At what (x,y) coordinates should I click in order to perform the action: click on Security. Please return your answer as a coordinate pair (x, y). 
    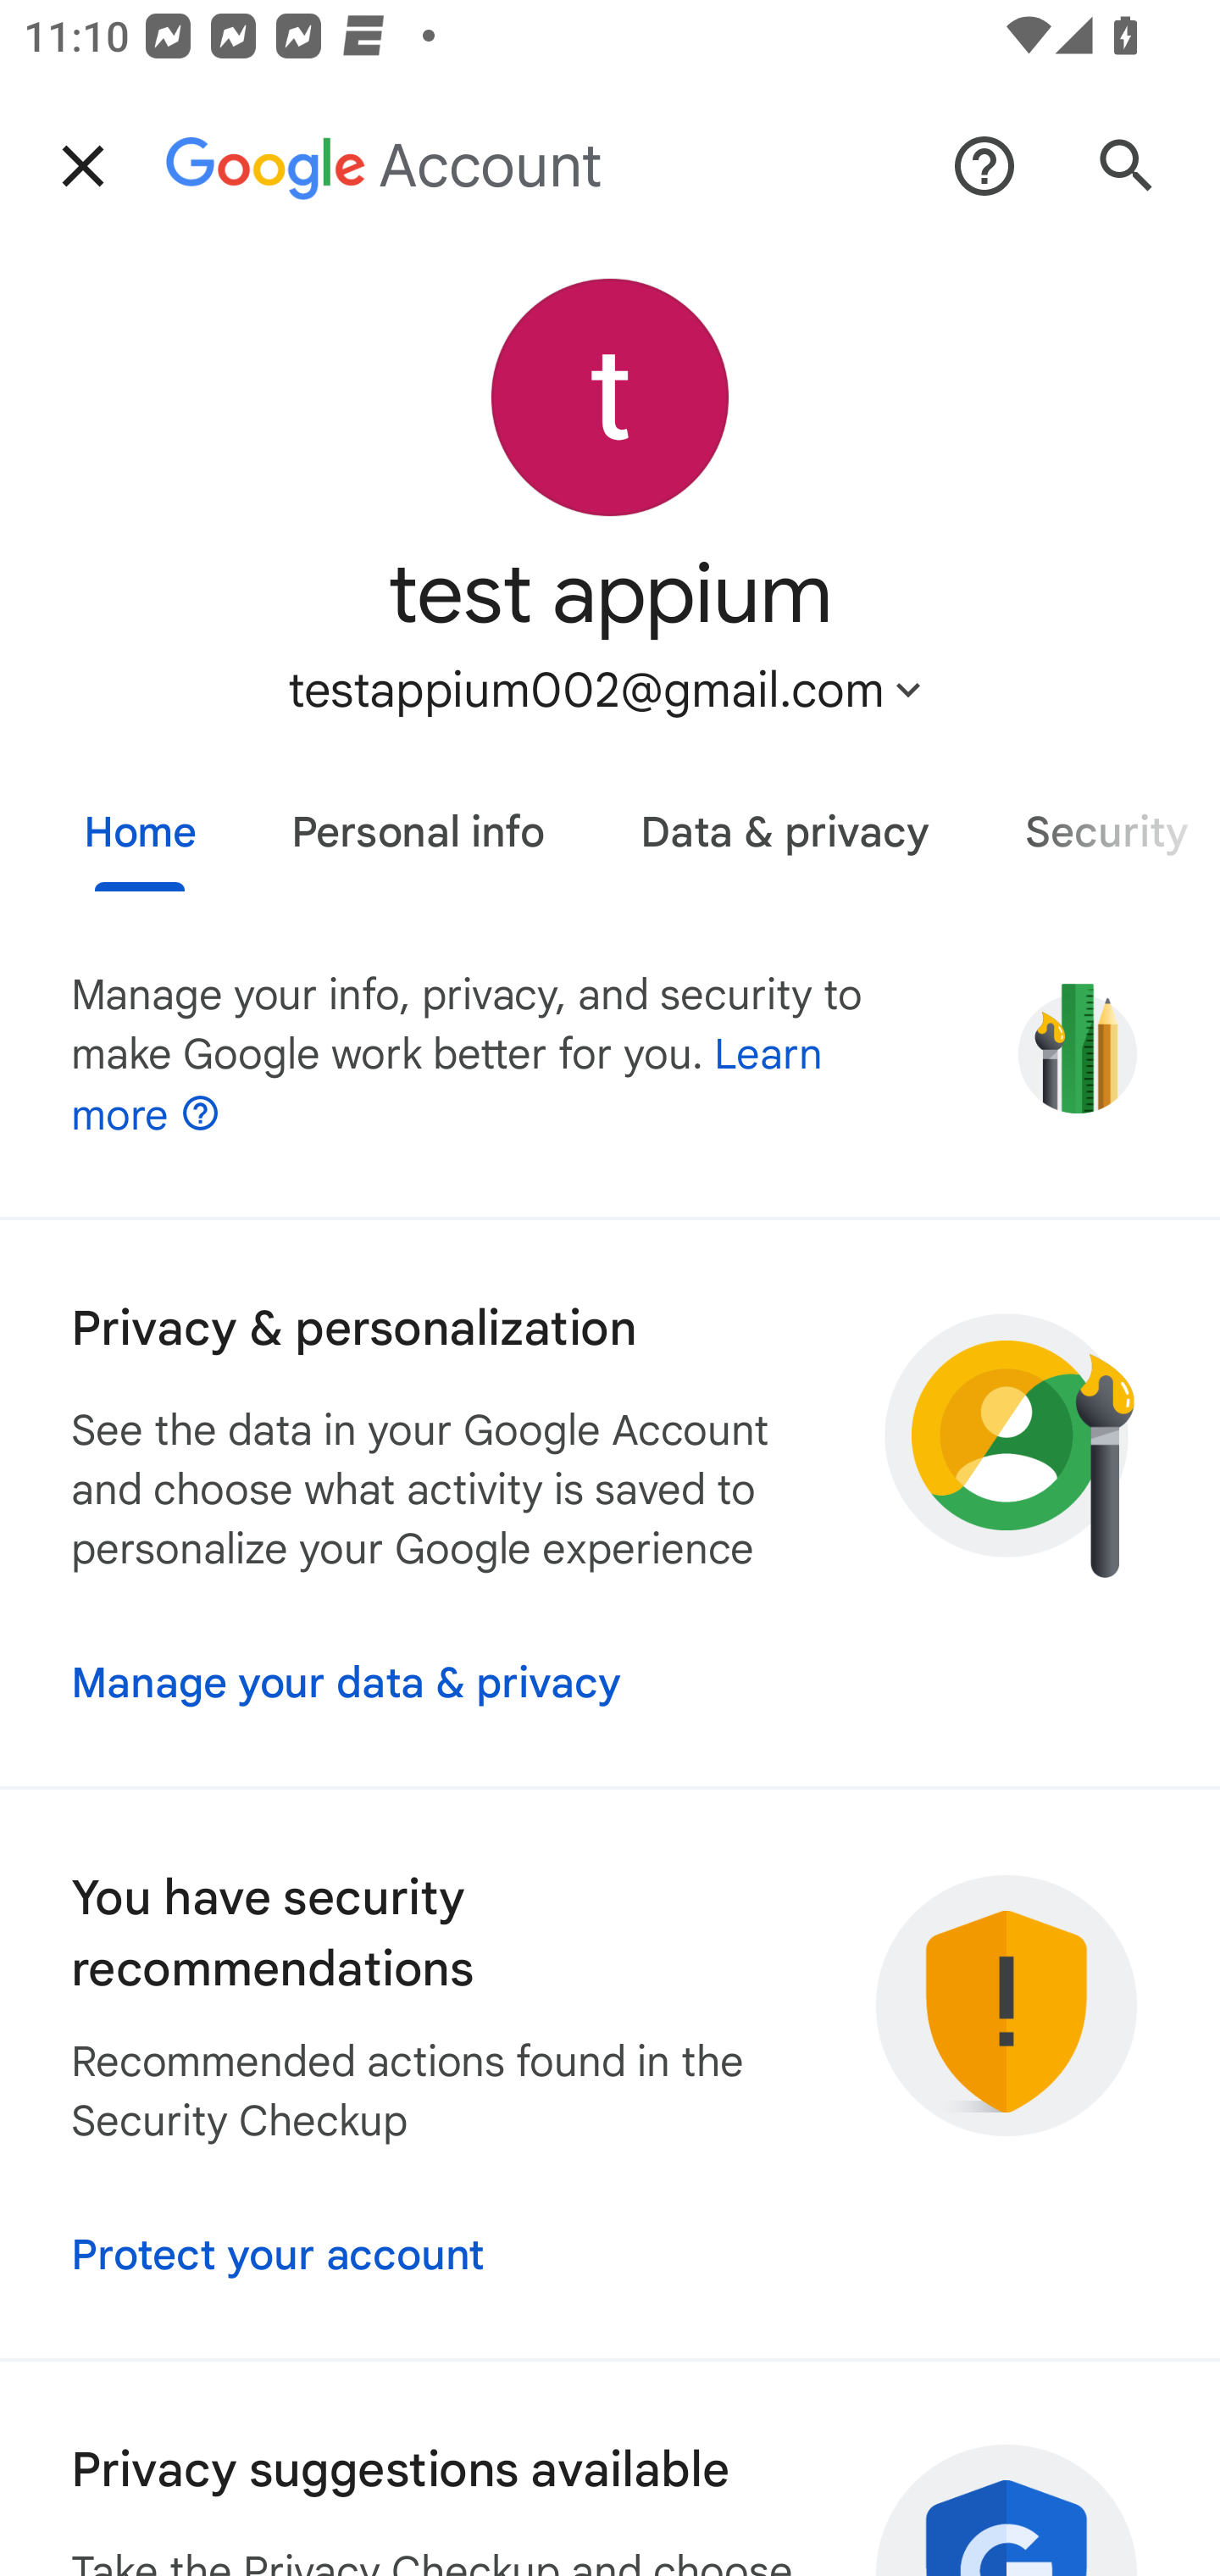
    Looking at the image, I should click on (1098, 820).